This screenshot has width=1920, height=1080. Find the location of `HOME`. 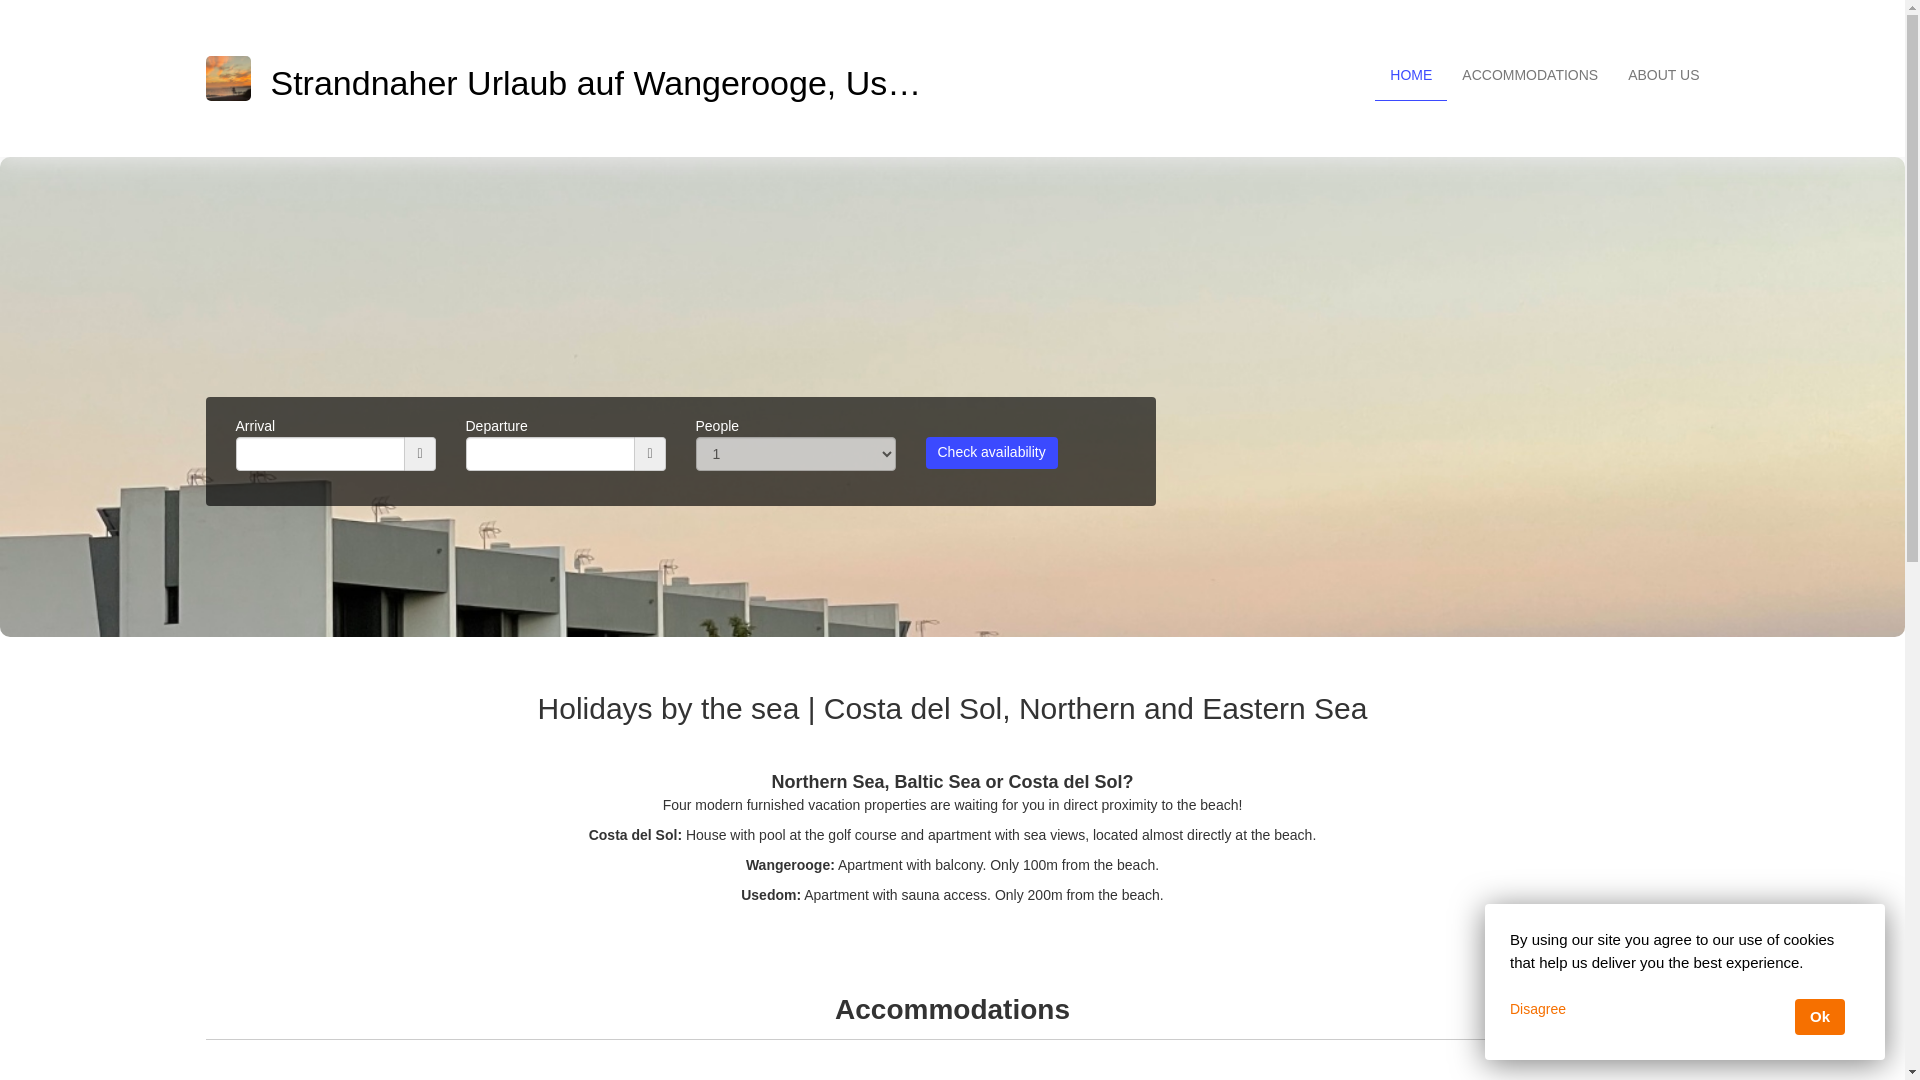

HOME is located at coordinates (1410, 75).